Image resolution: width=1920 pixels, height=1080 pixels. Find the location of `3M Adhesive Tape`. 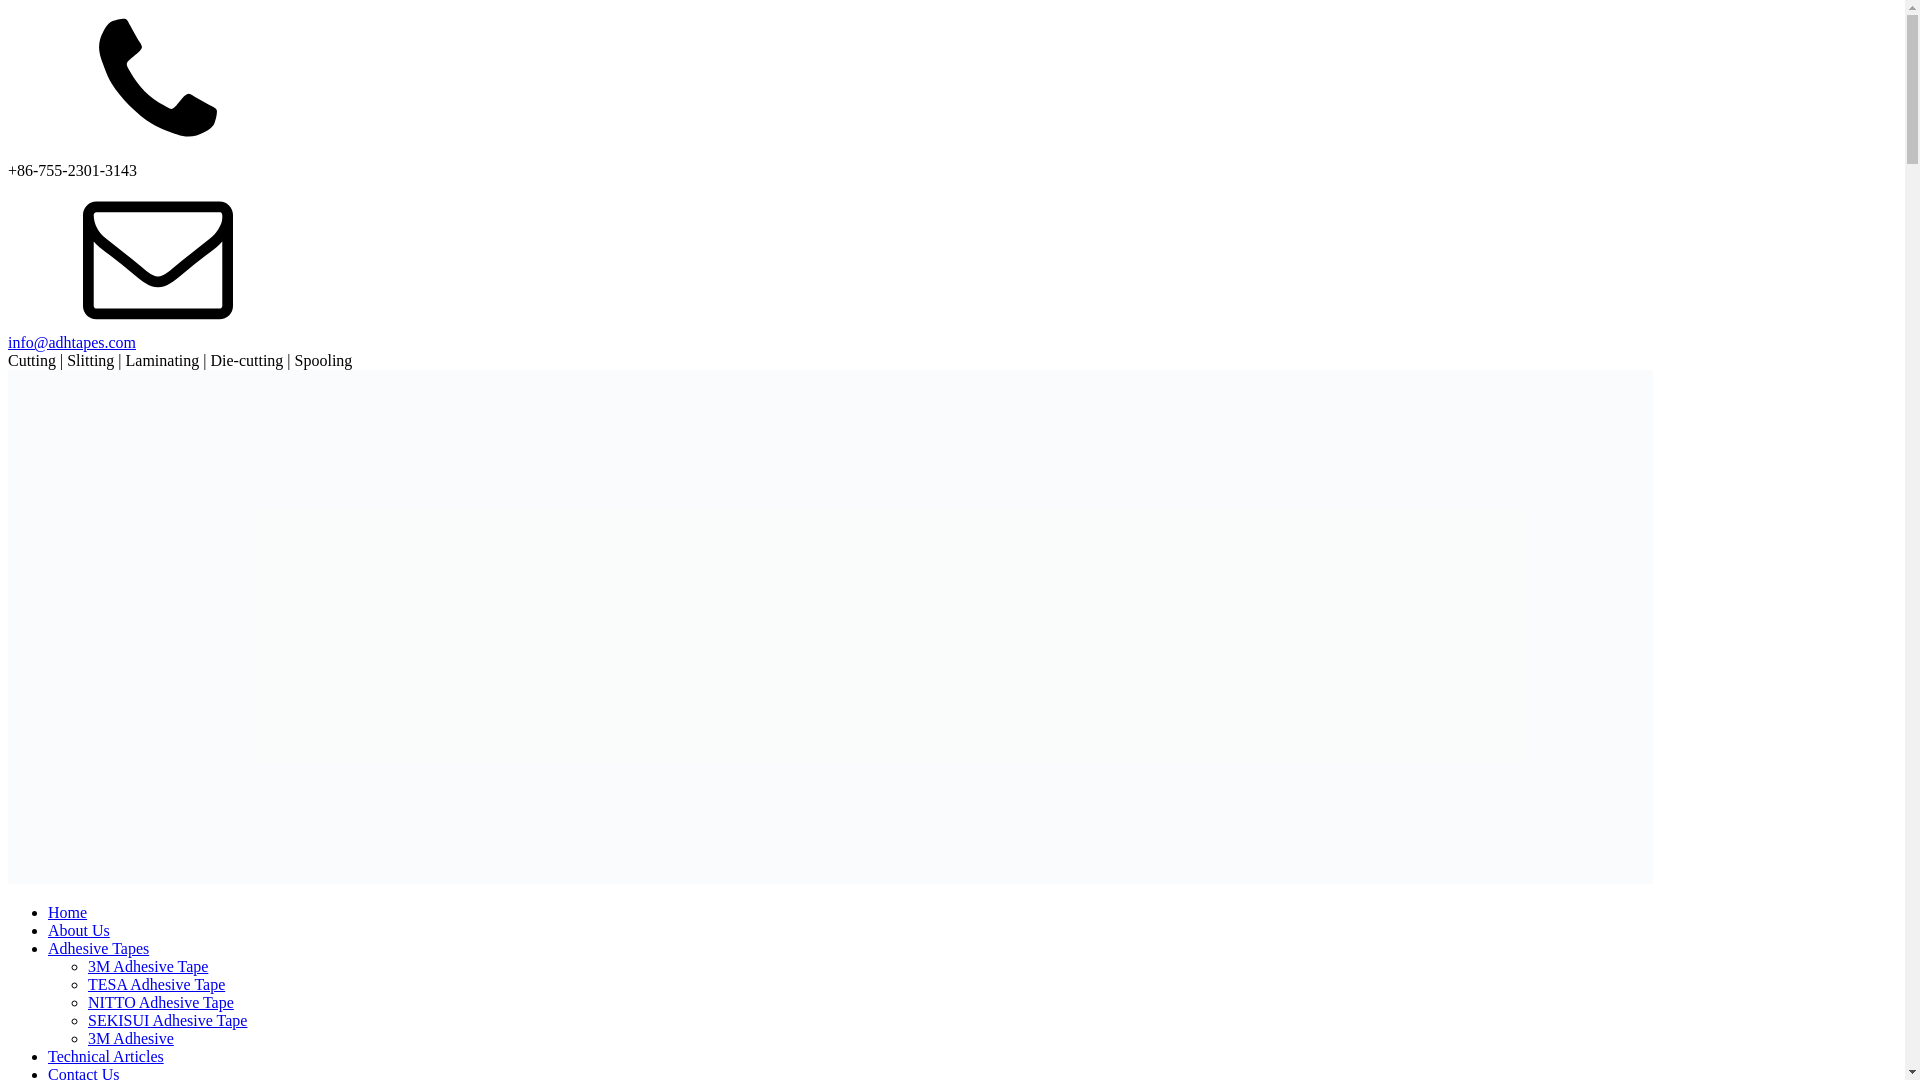

3M Adhesive Tape is located at coordinates (148, 966).